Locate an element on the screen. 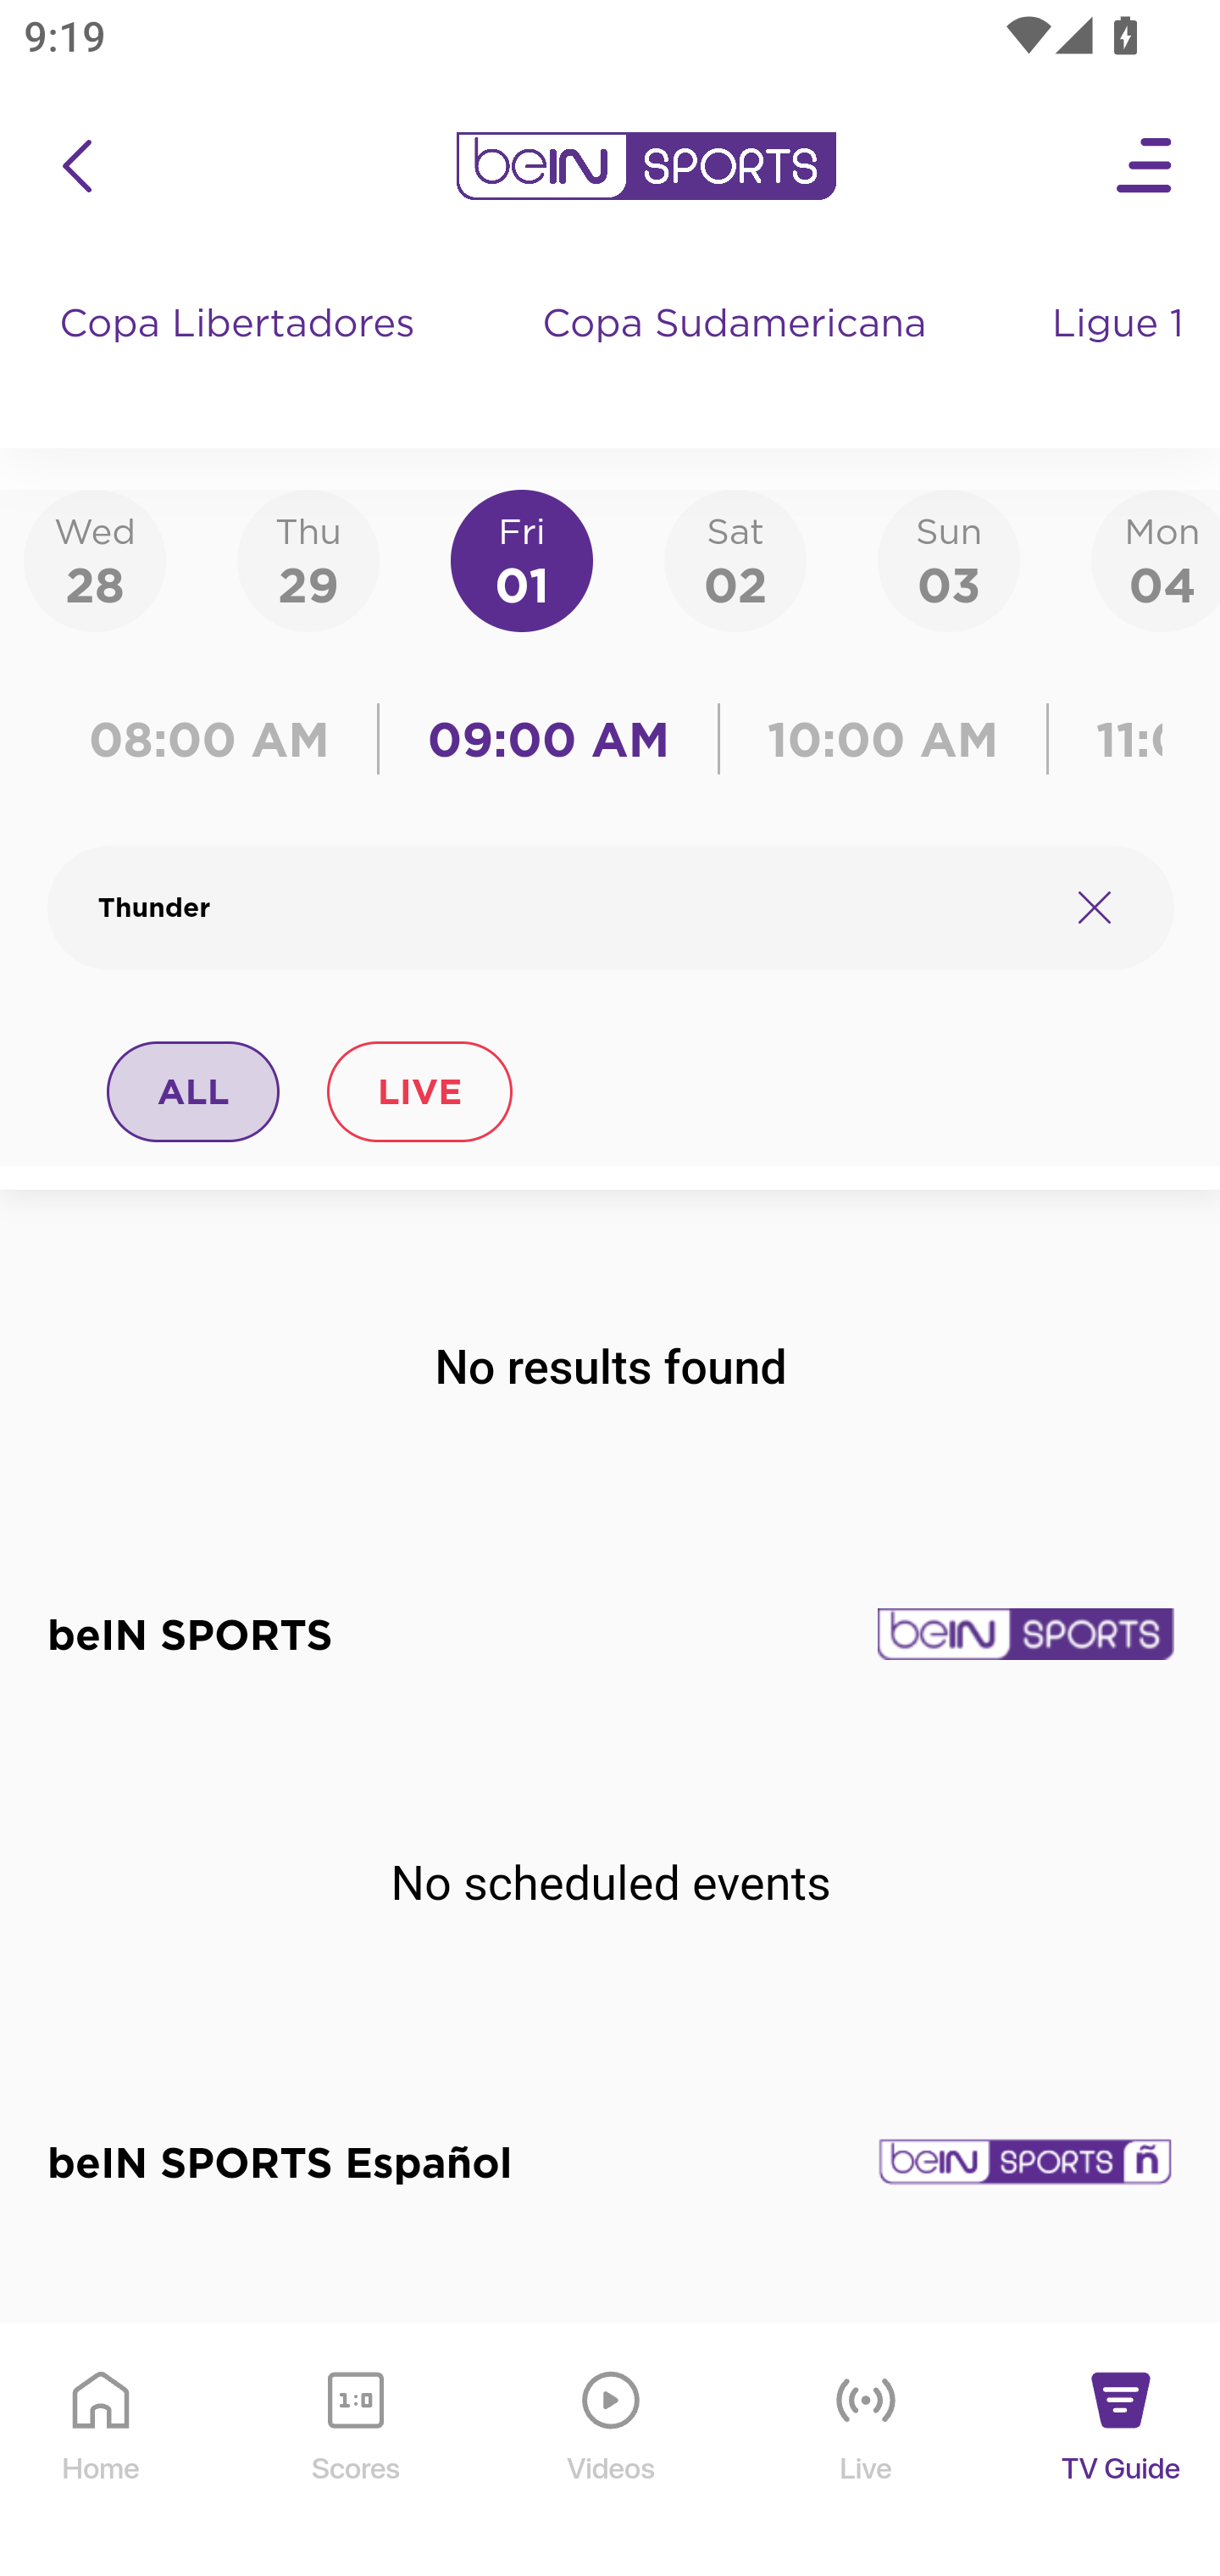 This screenshot has width=1220, height=2576. icon back is located at coordinates (76, 166).